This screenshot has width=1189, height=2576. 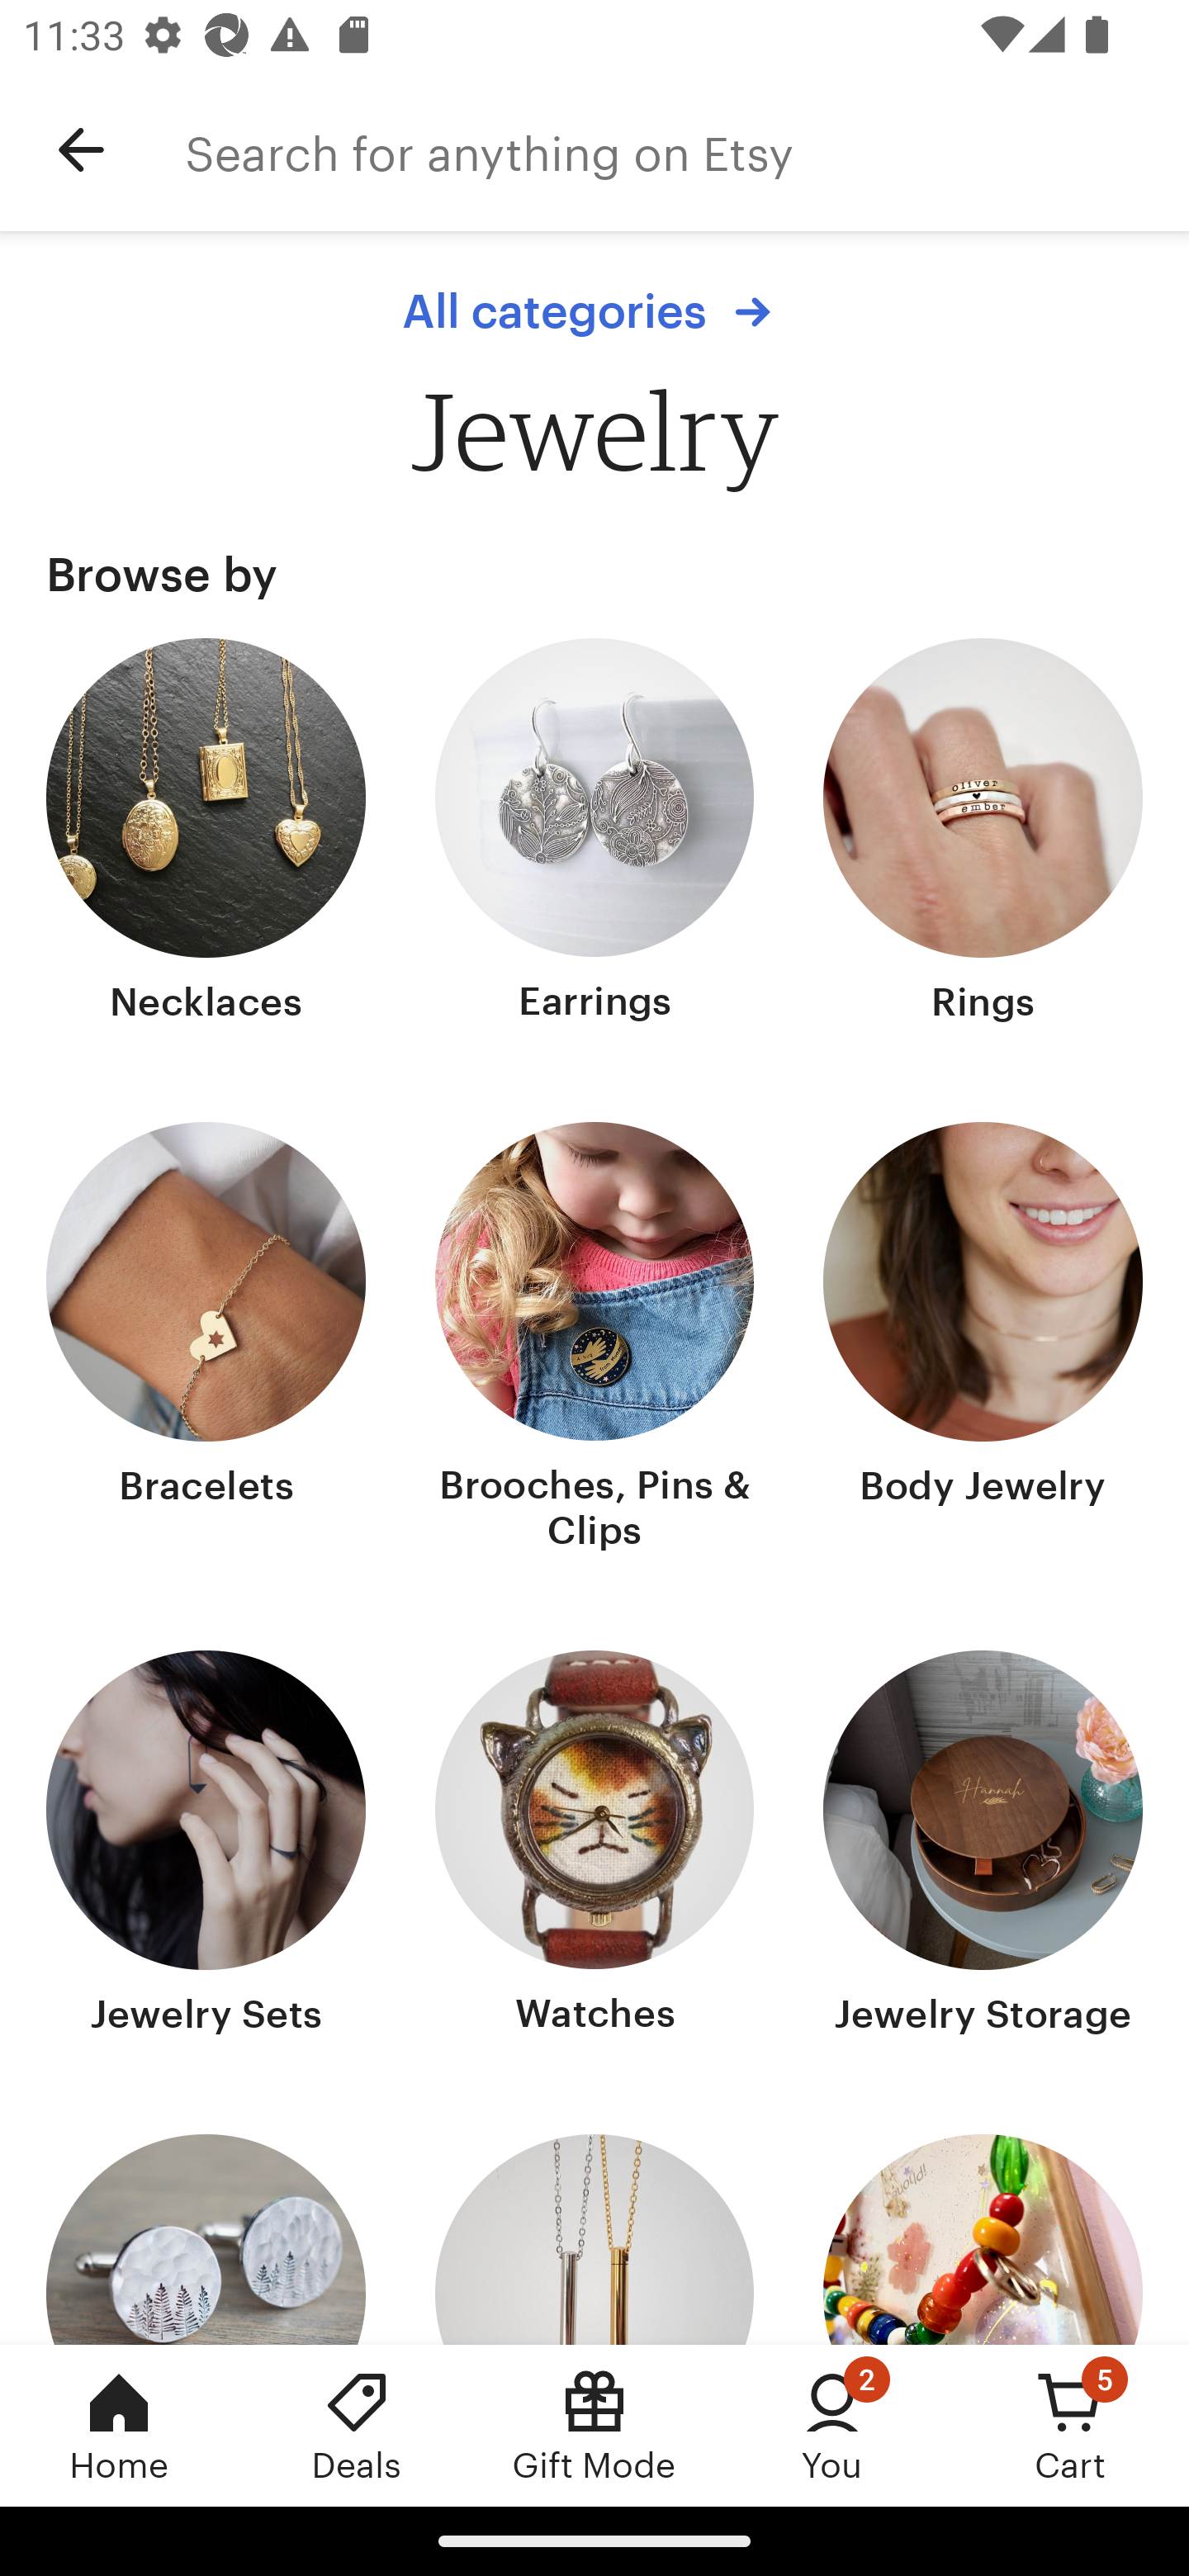 I want to click on Deals, so click(x=357, y=2425).